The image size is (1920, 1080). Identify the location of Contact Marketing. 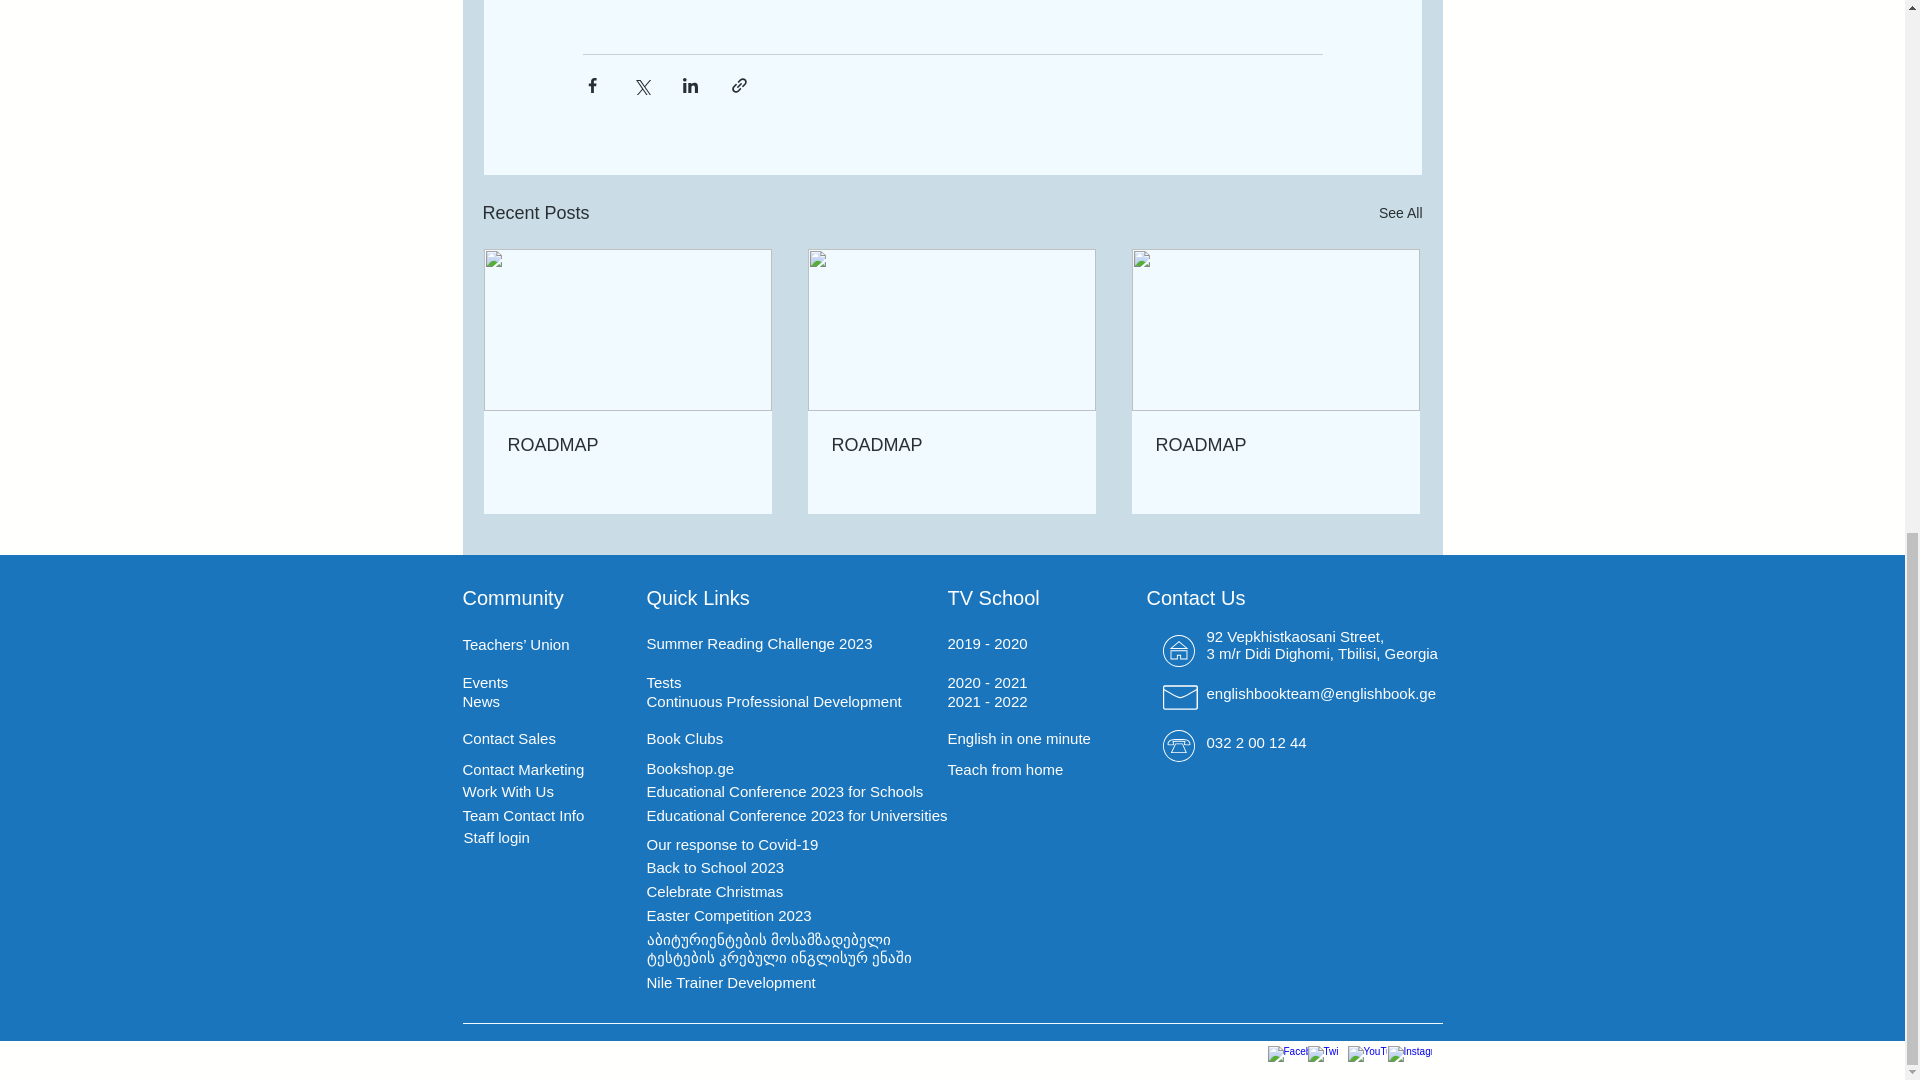
(522, 769).